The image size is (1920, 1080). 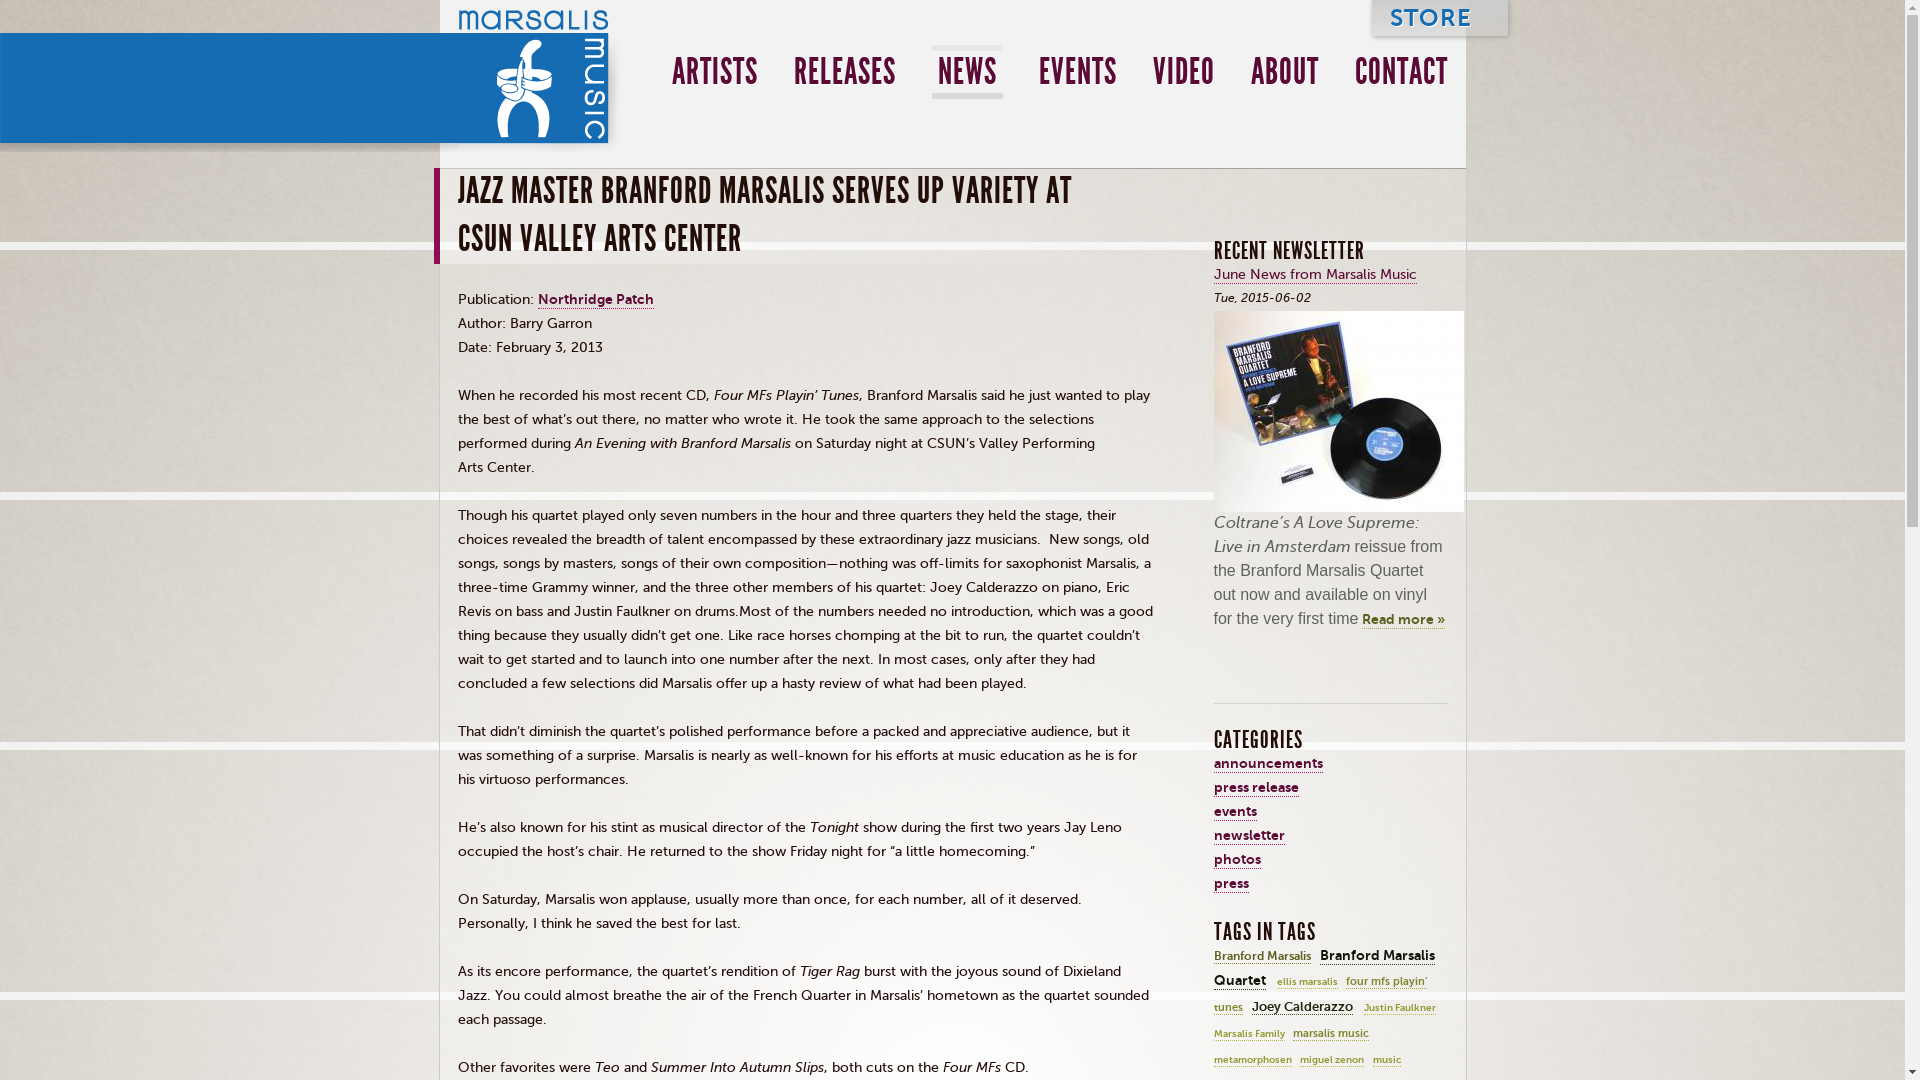 I want to click on NEWS, so click(x=966, y=72).